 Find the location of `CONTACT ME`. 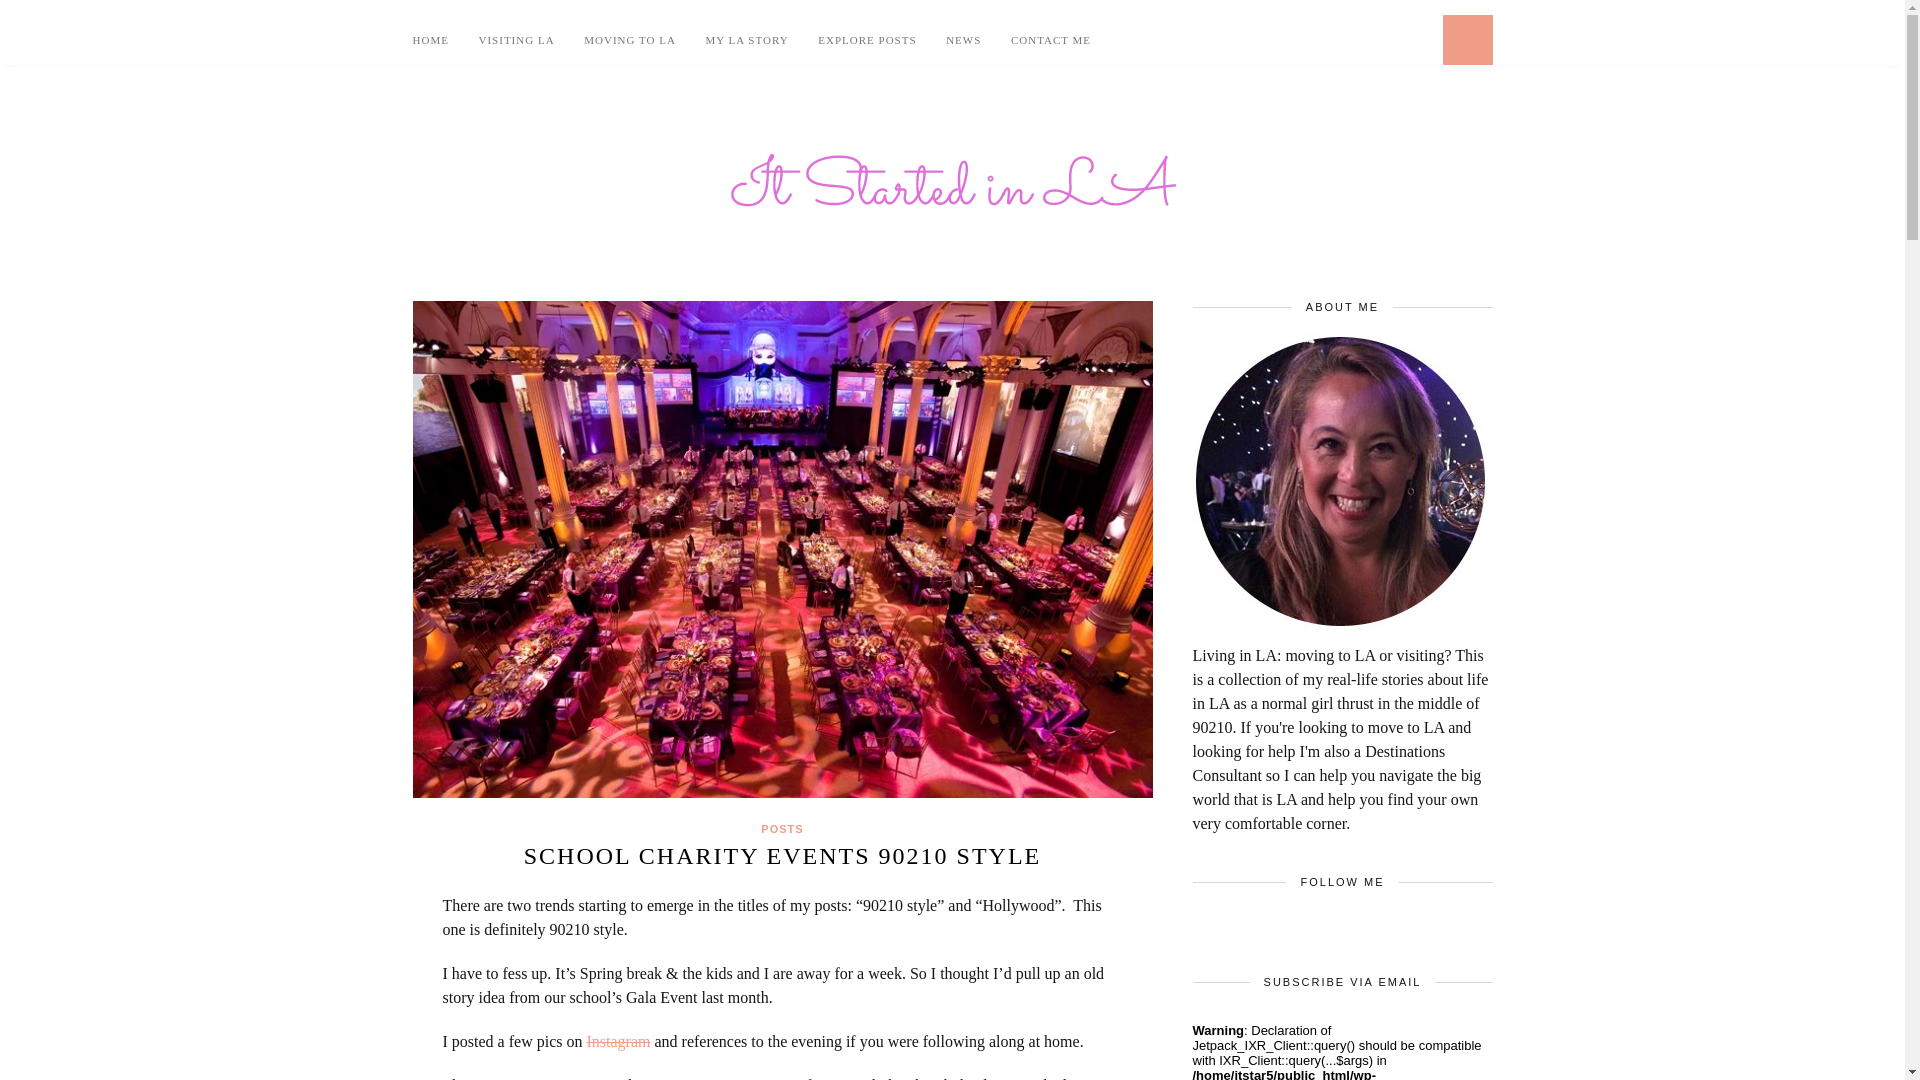

CONTACT ME is located at coordinates (1050, 40).